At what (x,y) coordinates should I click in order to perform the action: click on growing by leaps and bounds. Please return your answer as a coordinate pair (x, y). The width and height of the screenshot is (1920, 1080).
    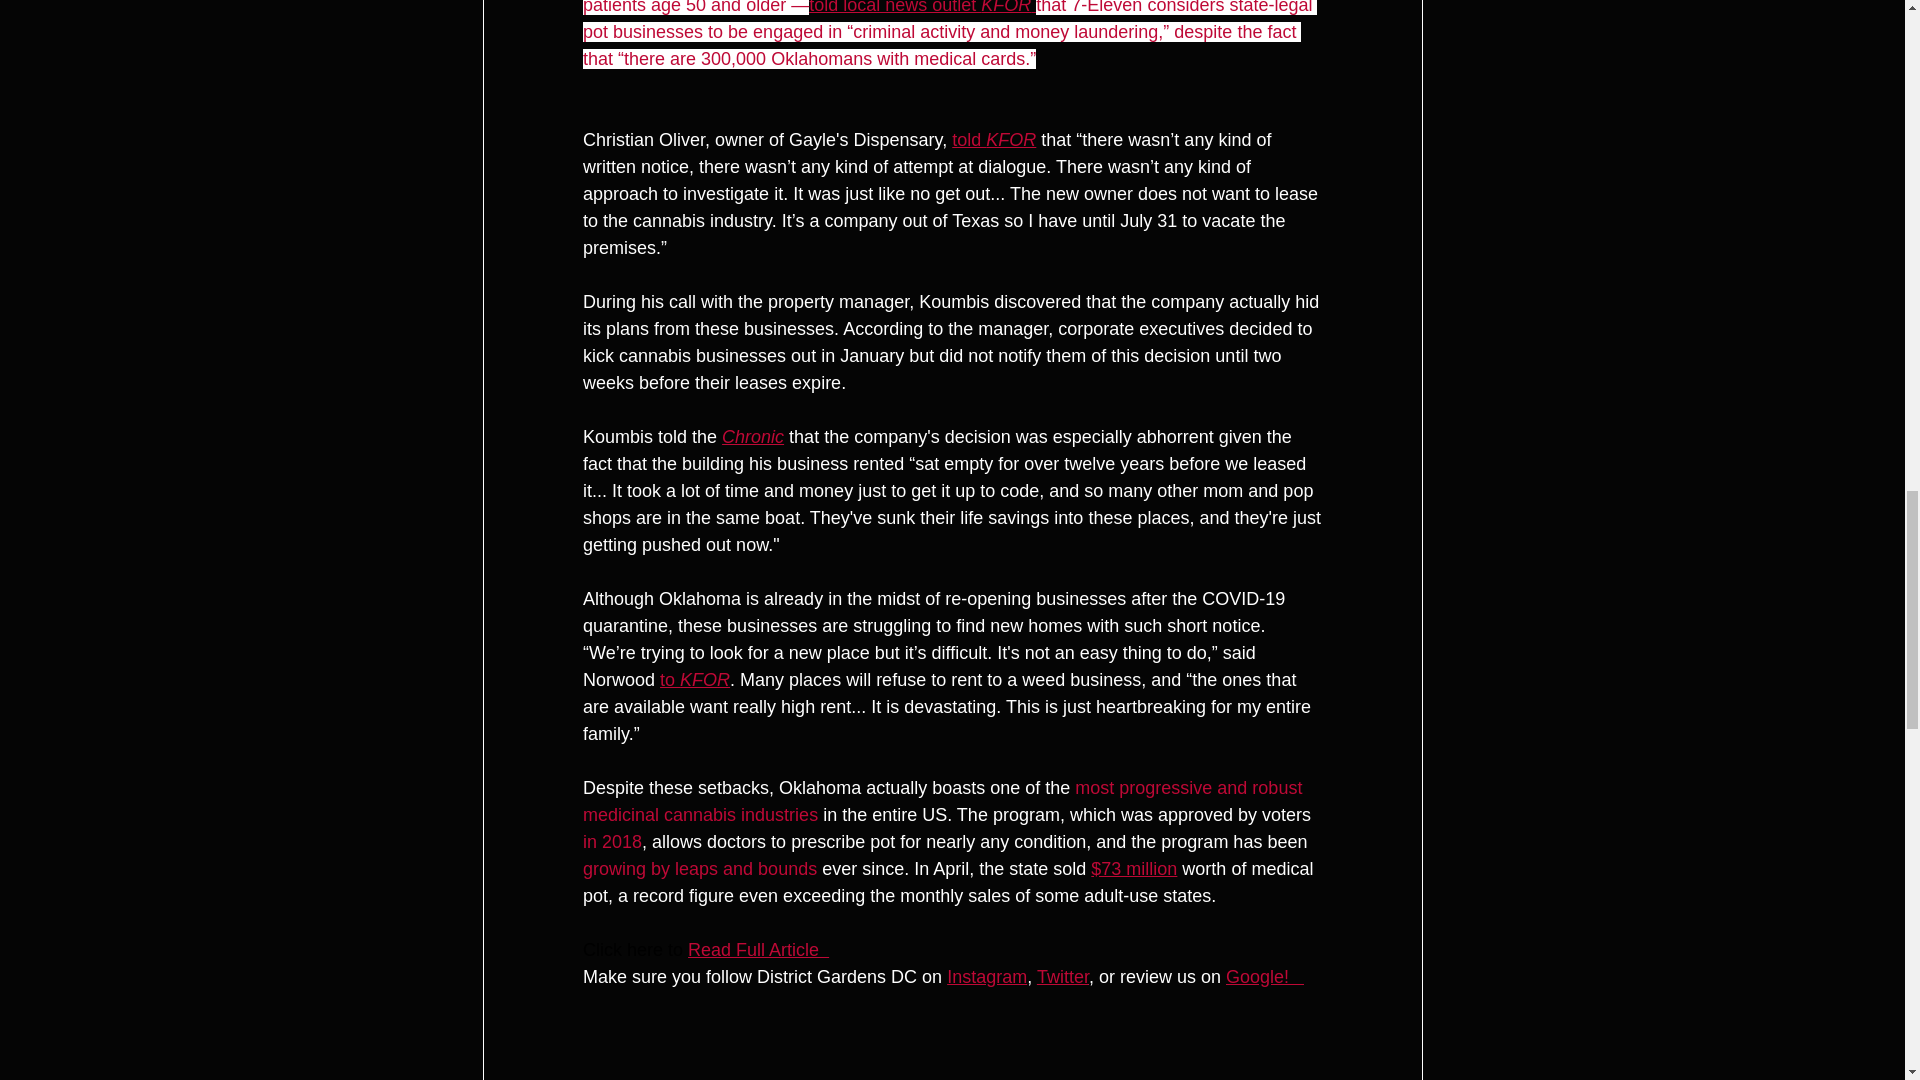
    Looking at the image, I should click on (698, 868).